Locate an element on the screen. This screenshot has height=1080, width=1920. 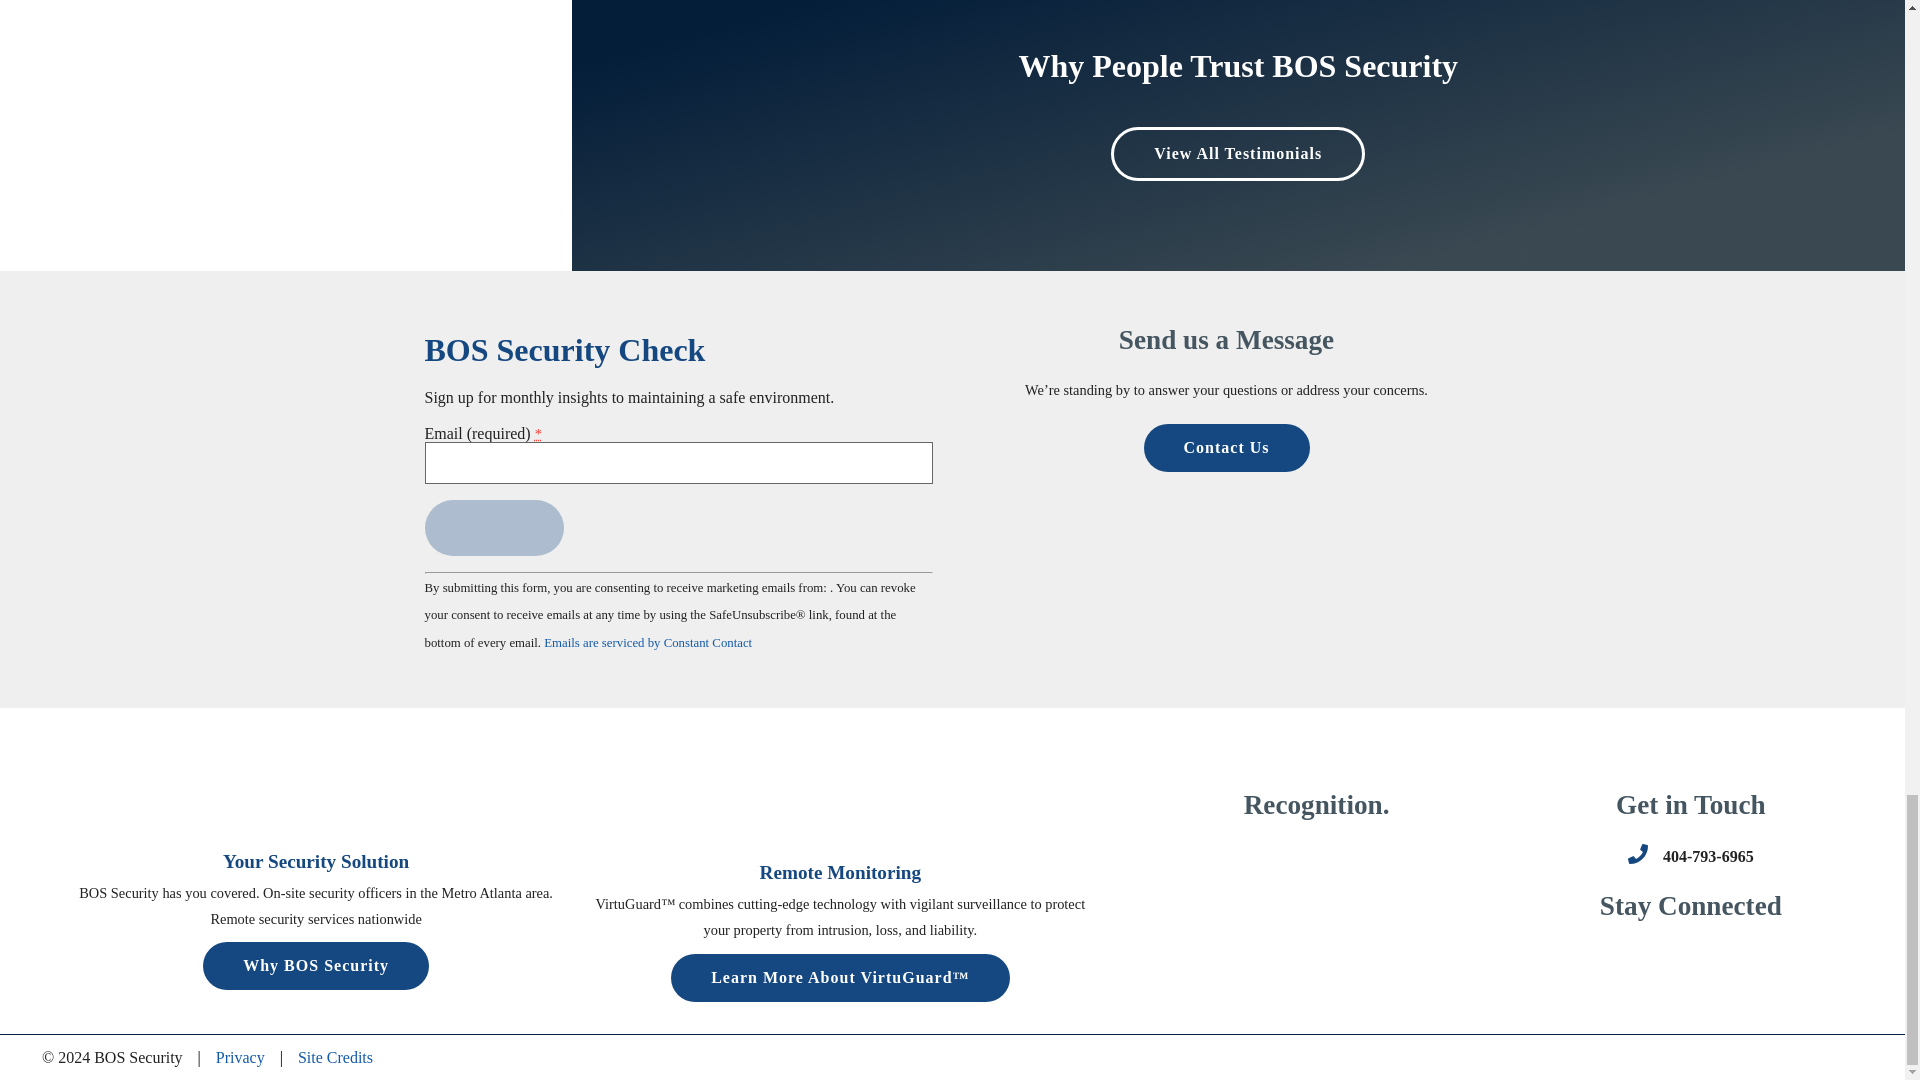
Sign up is located at coordinates (493, 528).